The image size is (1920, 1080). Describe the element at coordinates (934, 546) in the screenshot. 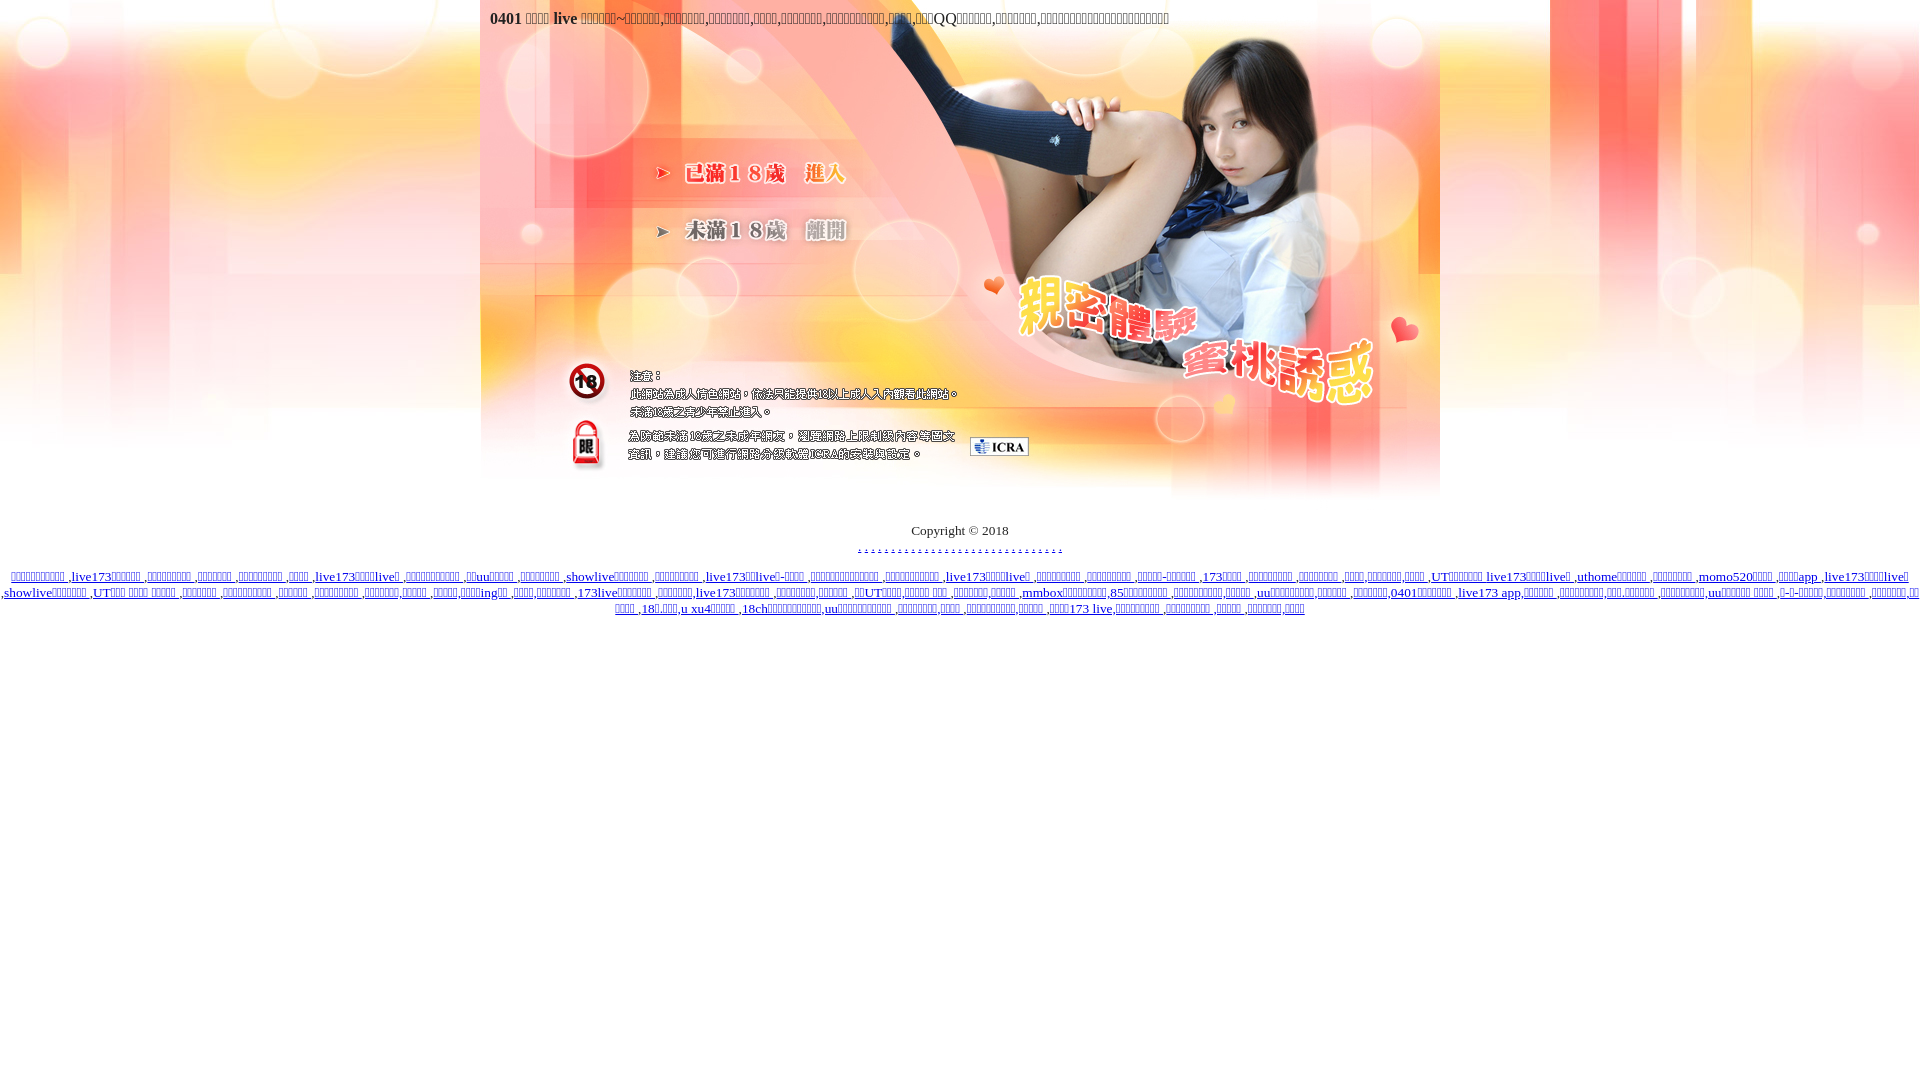

I see `.` at that location.